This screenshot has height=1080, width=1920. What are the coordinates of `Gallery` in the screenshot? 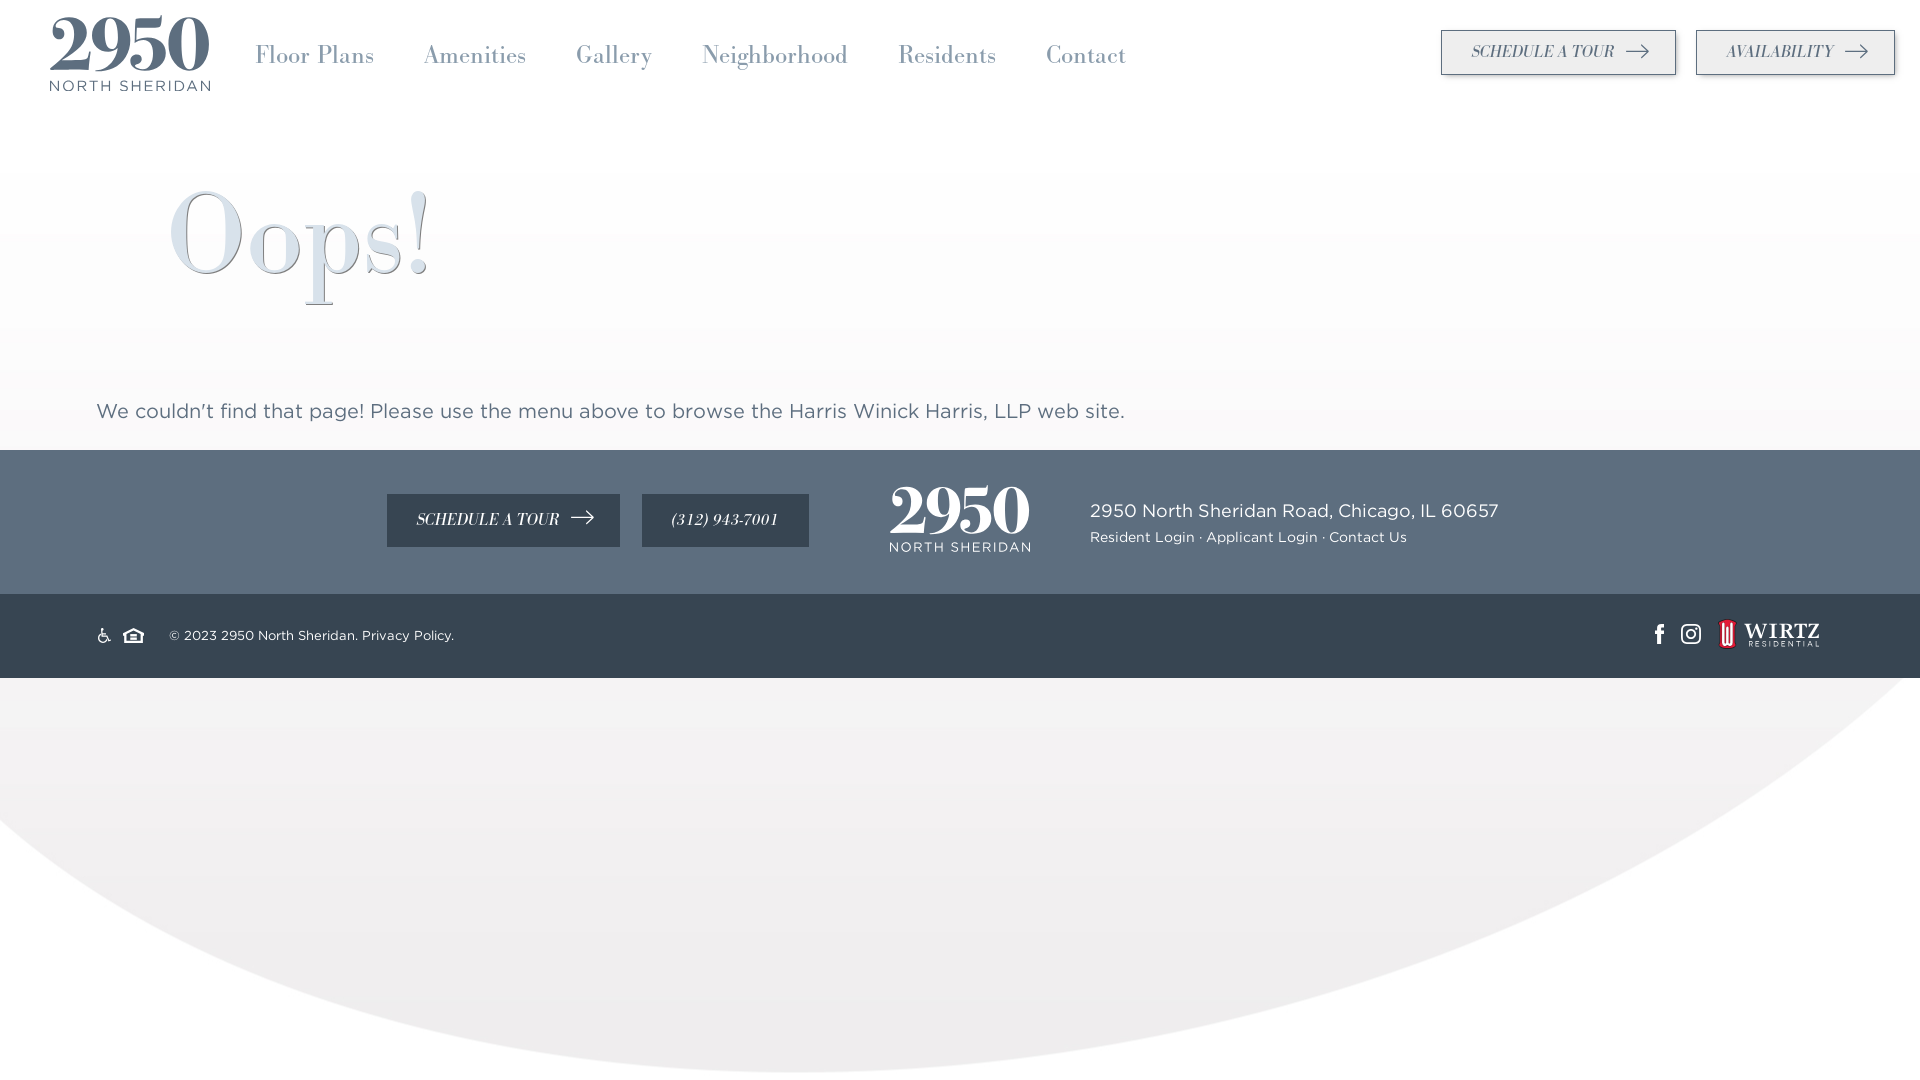 It's located at (614, 56).